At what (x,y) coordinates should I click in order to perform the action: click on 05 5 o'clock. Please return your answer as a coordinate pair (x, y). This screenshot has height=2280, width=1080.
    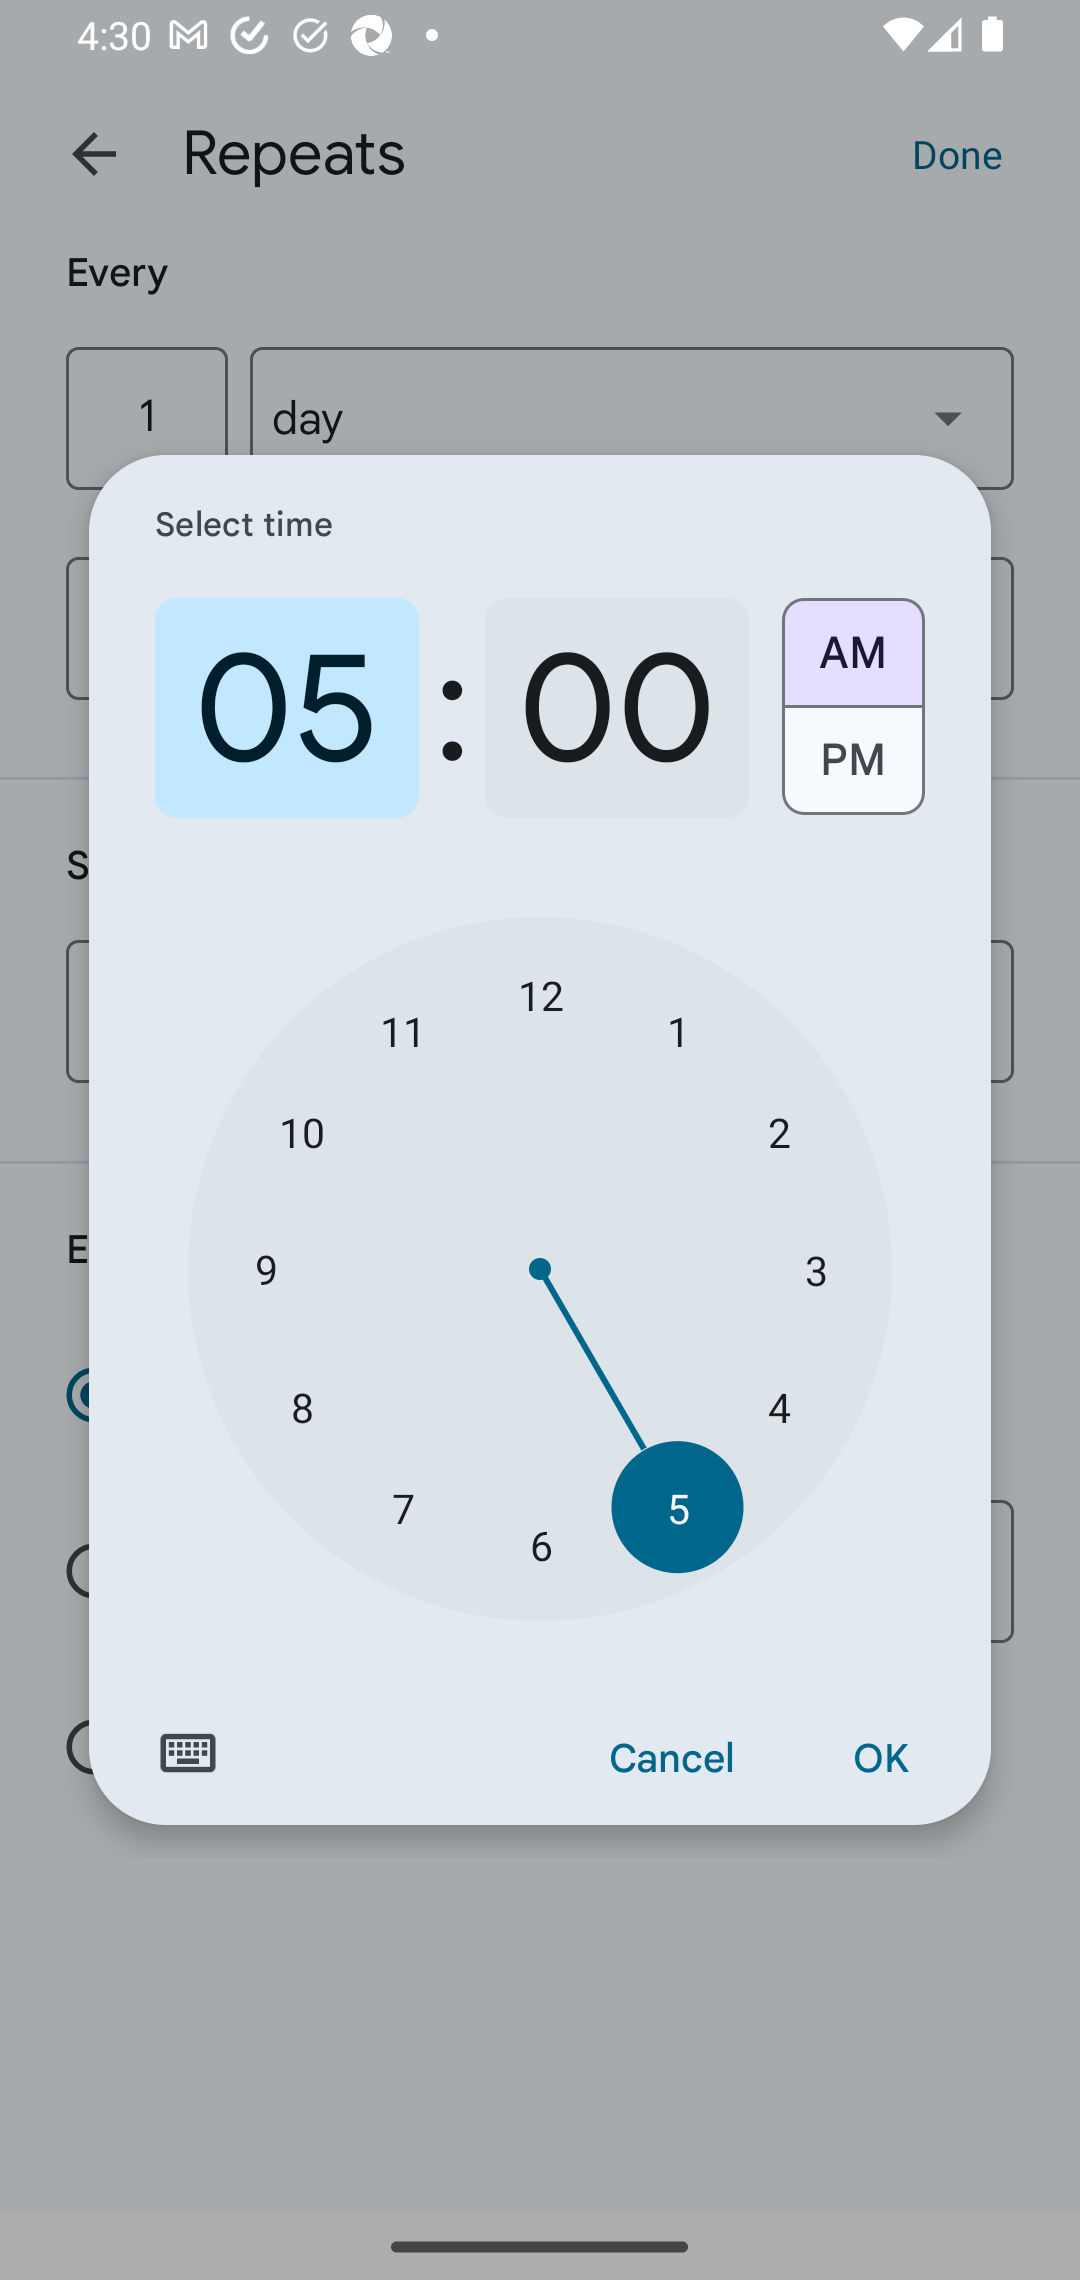
    Looking at the image, I should click on (287, 708).